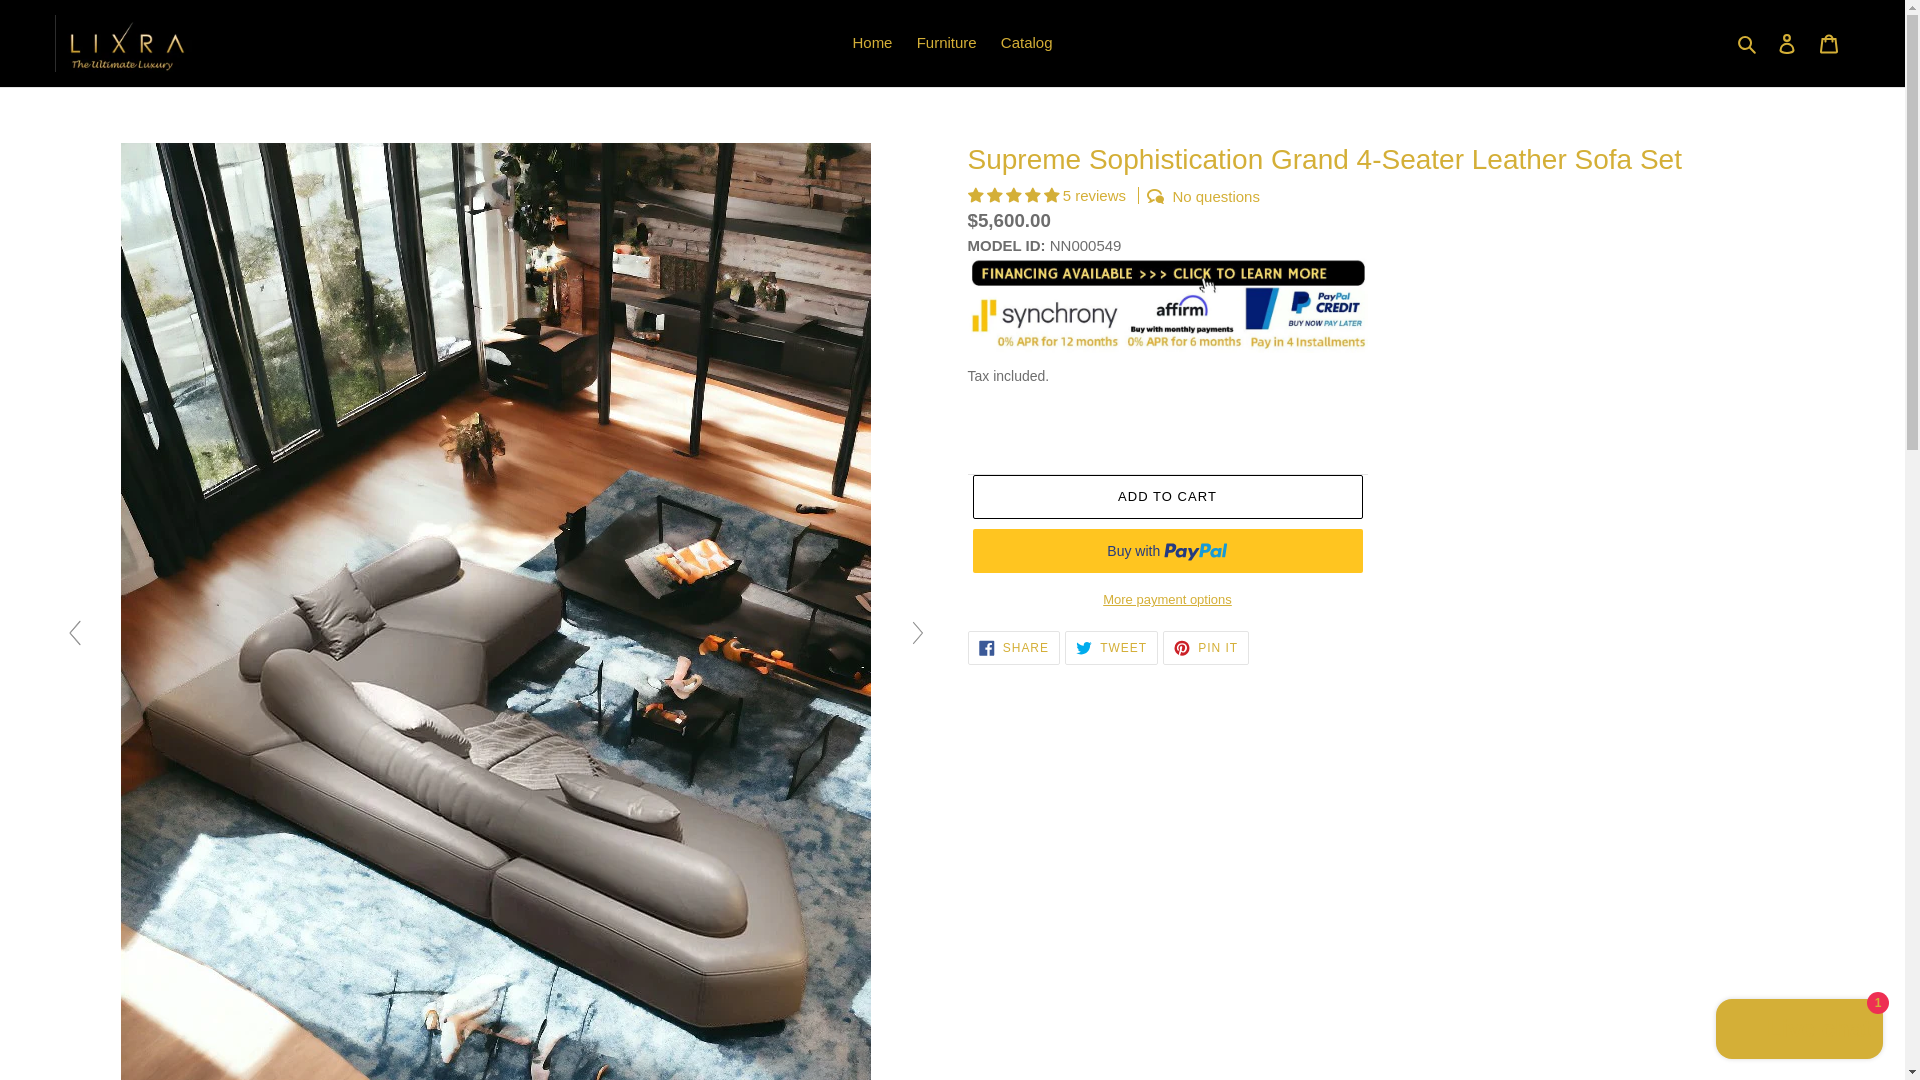 This screenshot has height=1080, width=1920. What do you see at coordinates (1166, 497) in the screenshot?
I see `Log in` at bounding box center [1166, 497].